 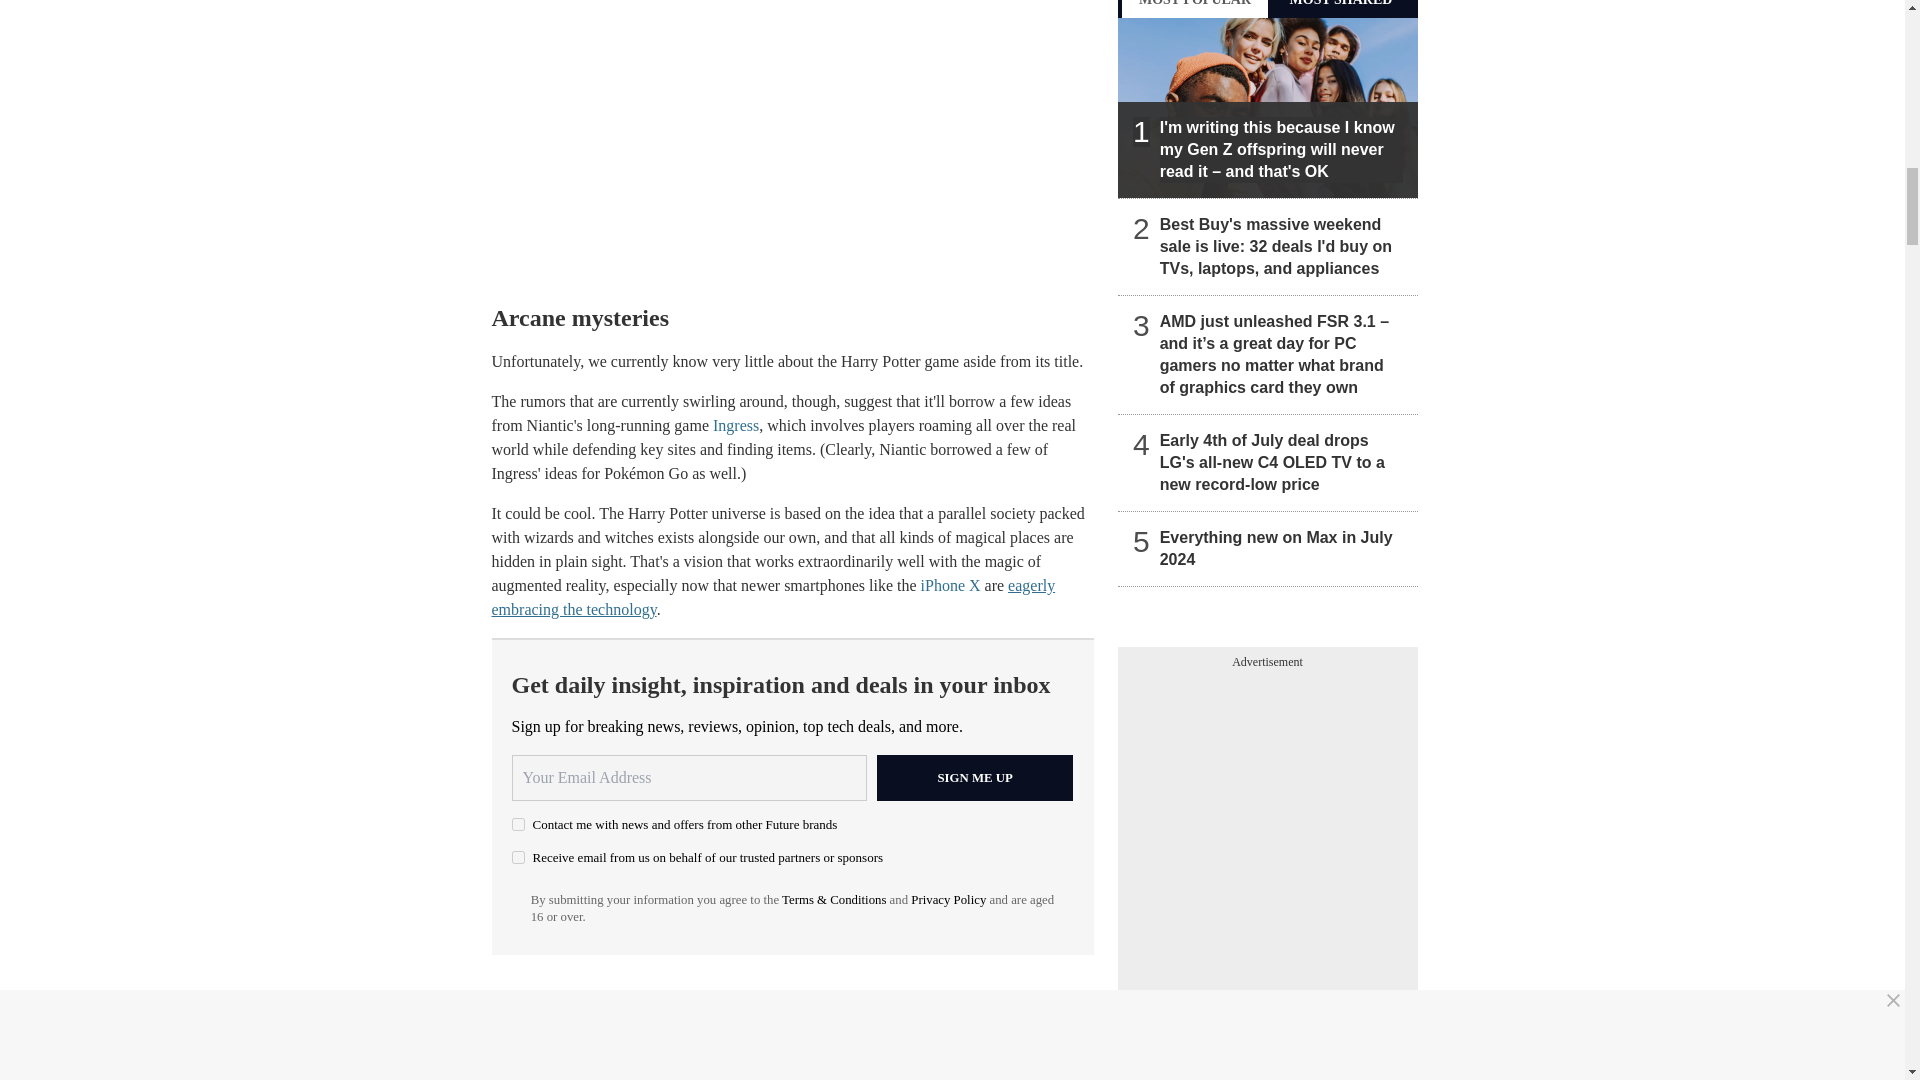 I want to click on on, so click(x=518, y=858).